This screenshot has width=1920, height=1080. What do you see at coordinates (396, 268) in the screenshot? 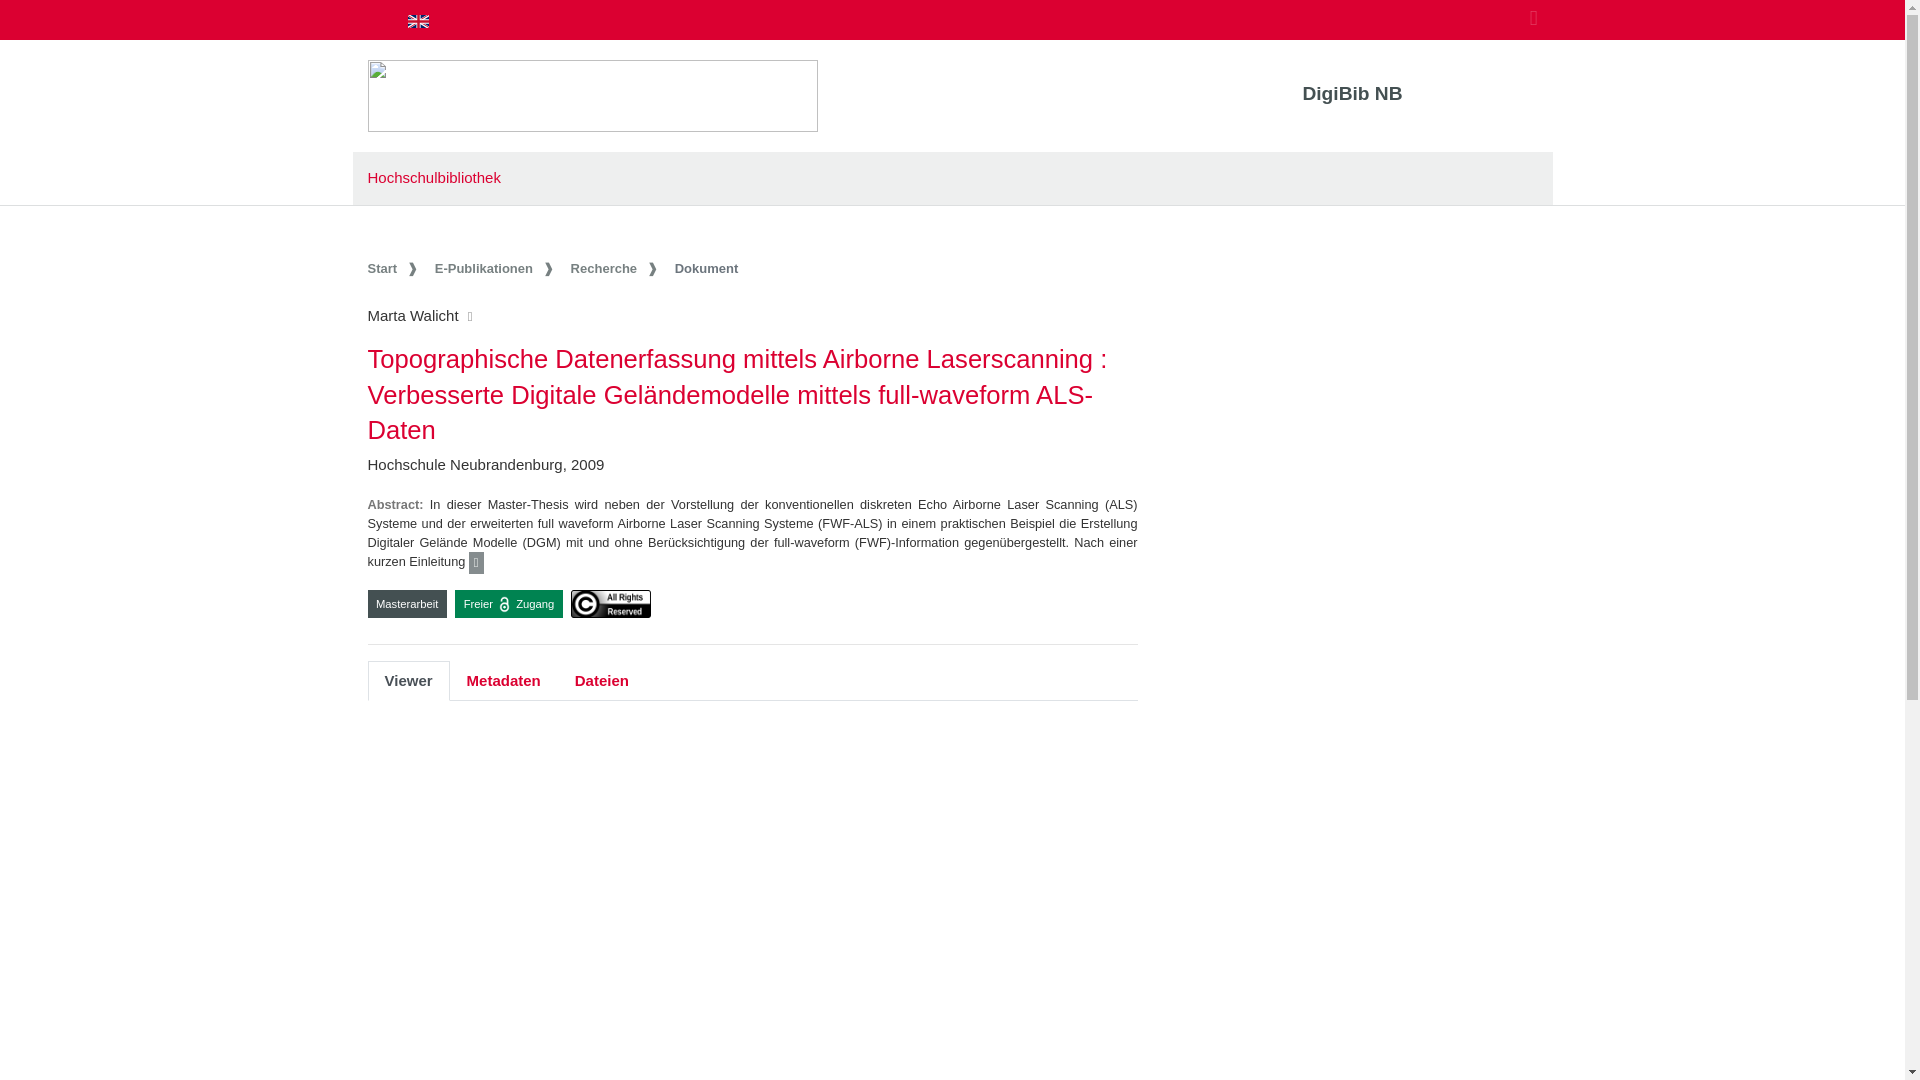
I see `Start` at bounding box center [396, 268].